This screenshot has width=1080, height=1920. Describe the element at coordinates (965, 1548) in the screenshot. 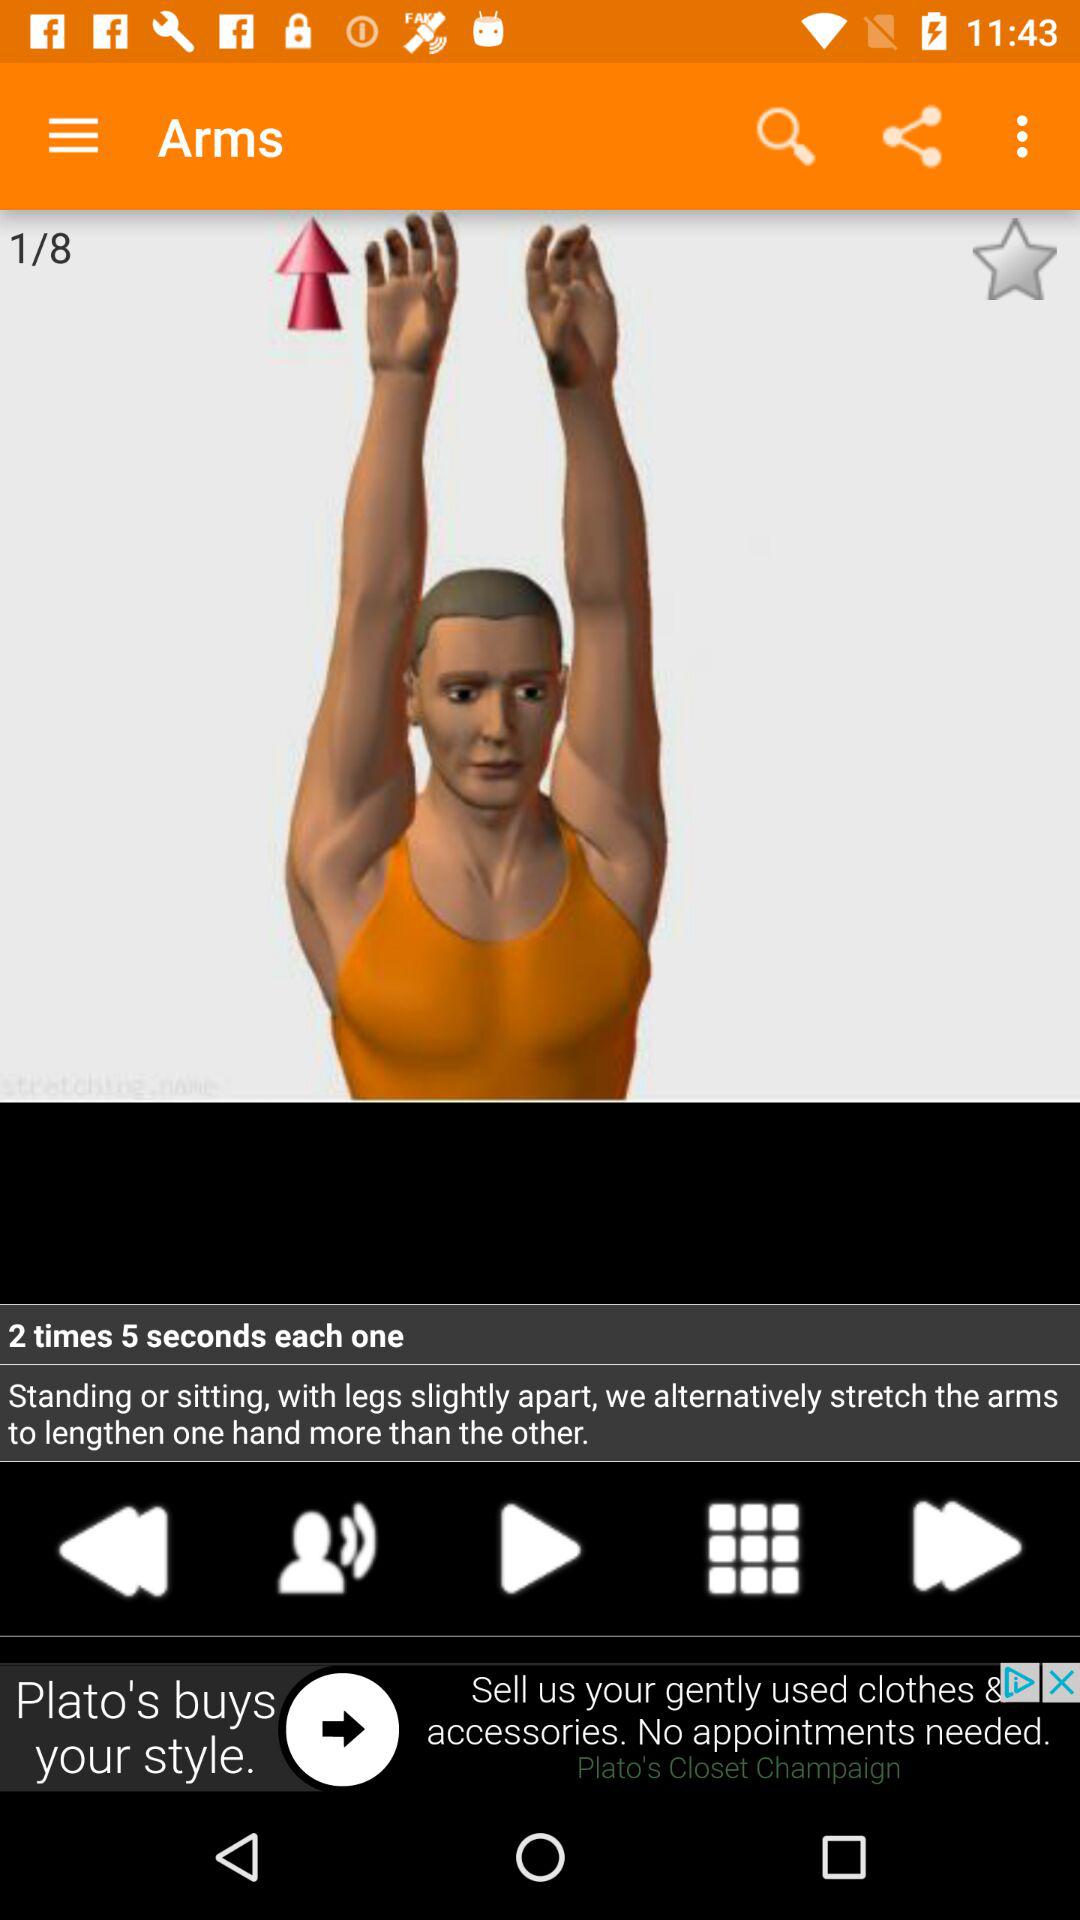

I see `next step` at that location.